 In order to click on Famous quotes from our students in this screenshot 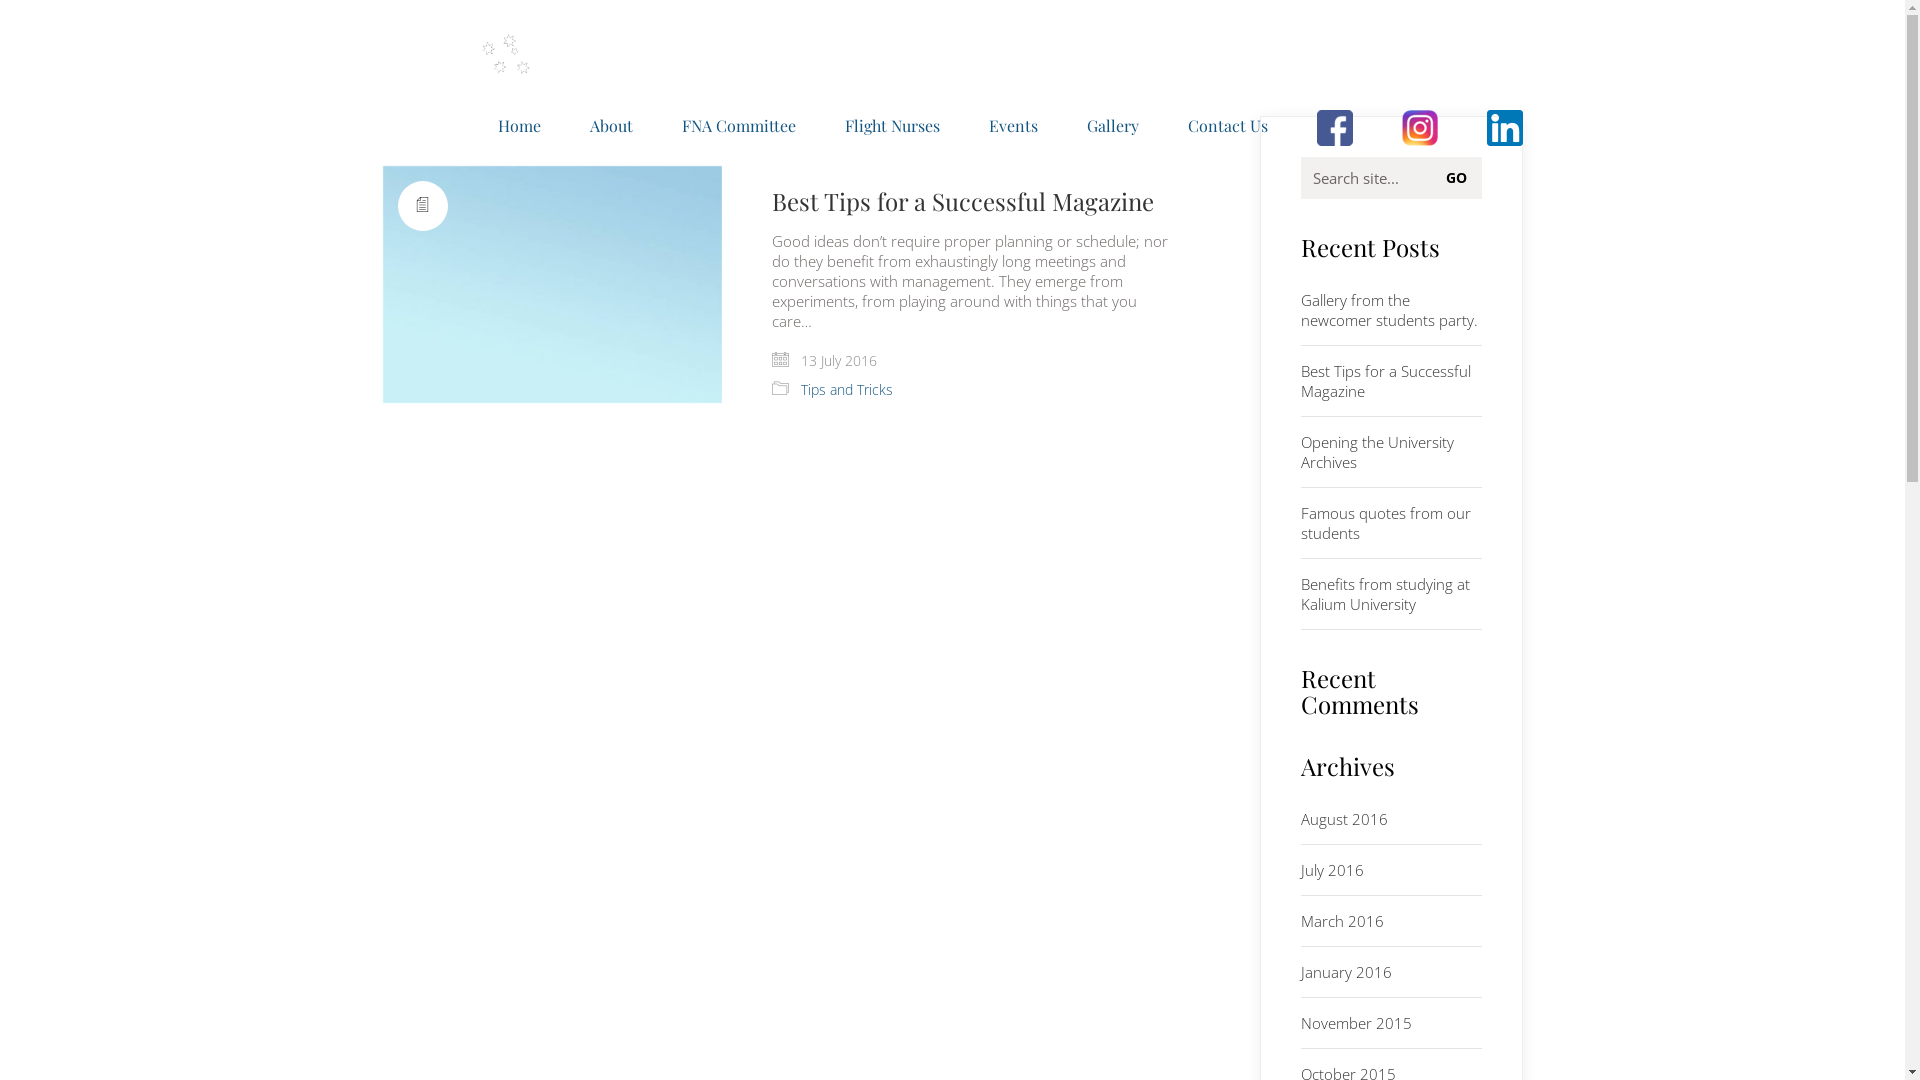, I will do `click(1392, 523)`.